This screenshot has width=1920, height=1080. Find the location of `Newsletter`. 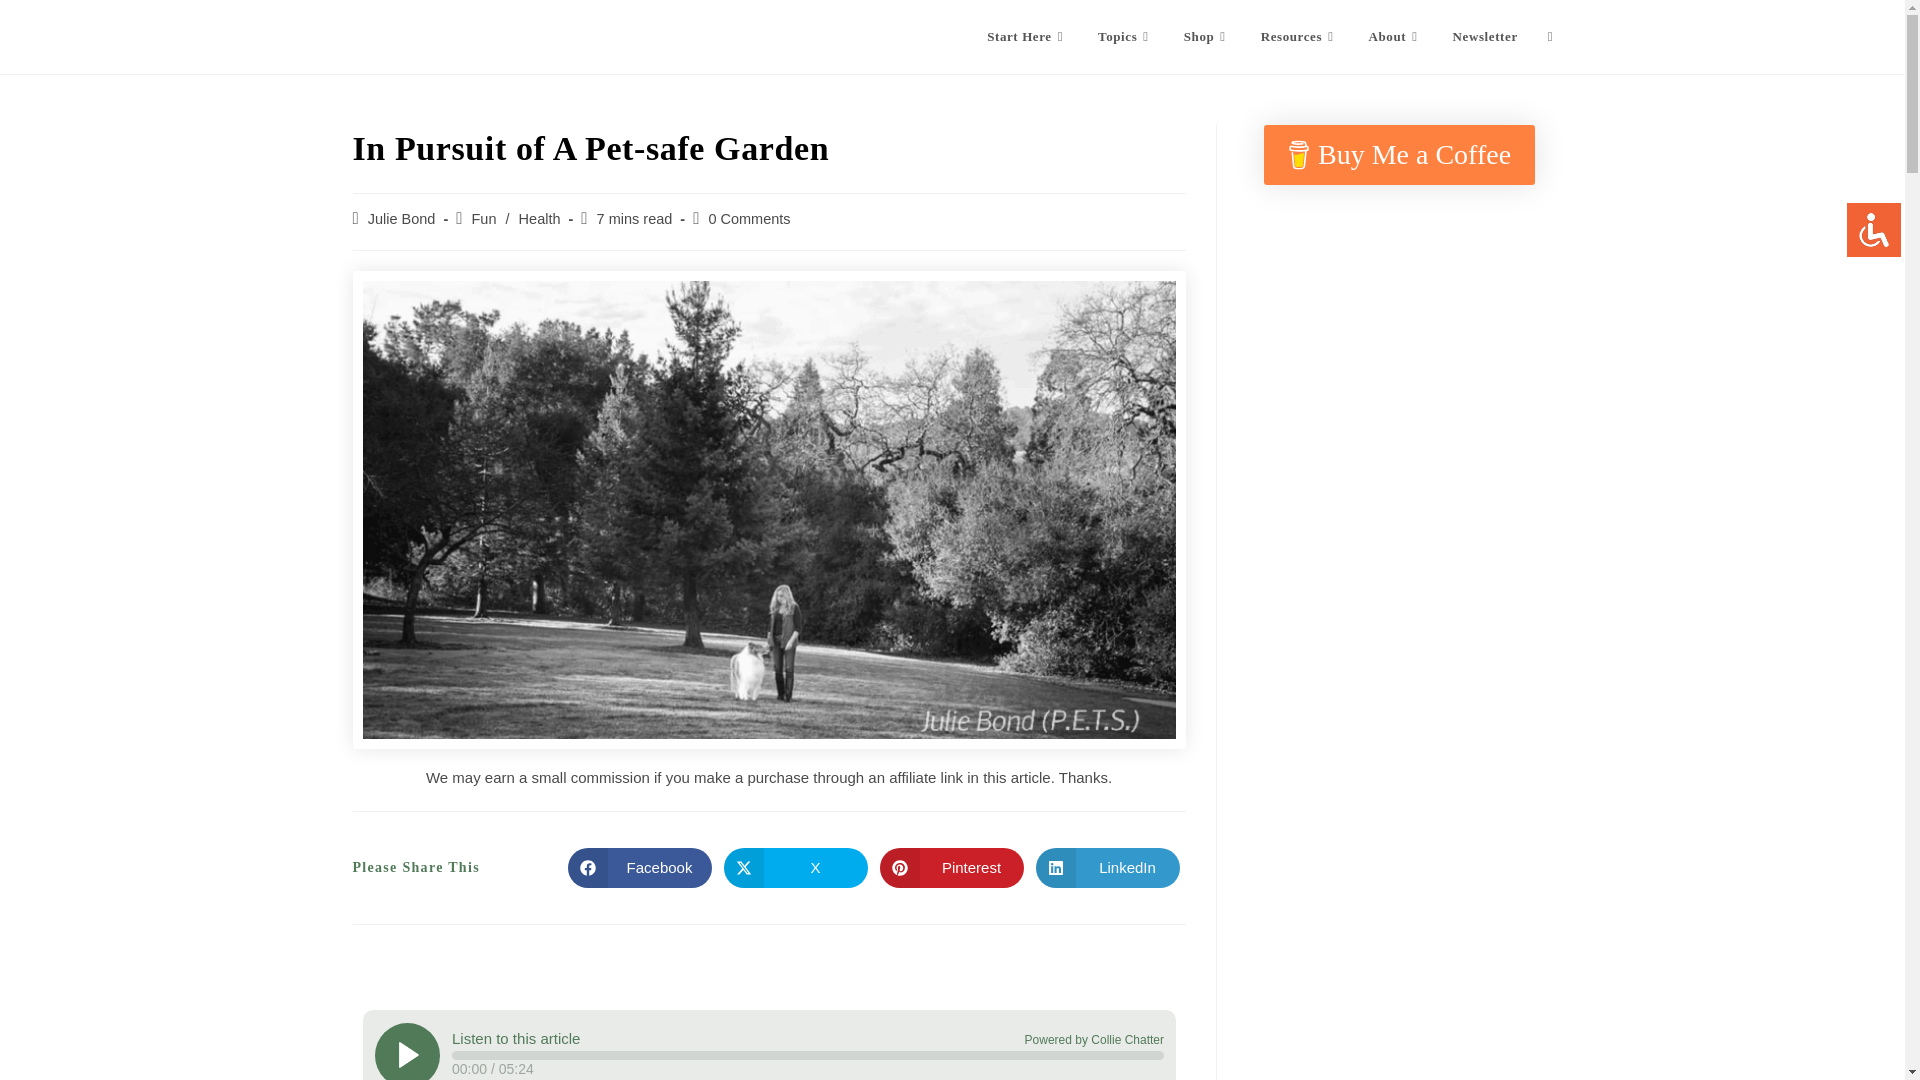

Newsletter is located at coordinates (1485, 37).